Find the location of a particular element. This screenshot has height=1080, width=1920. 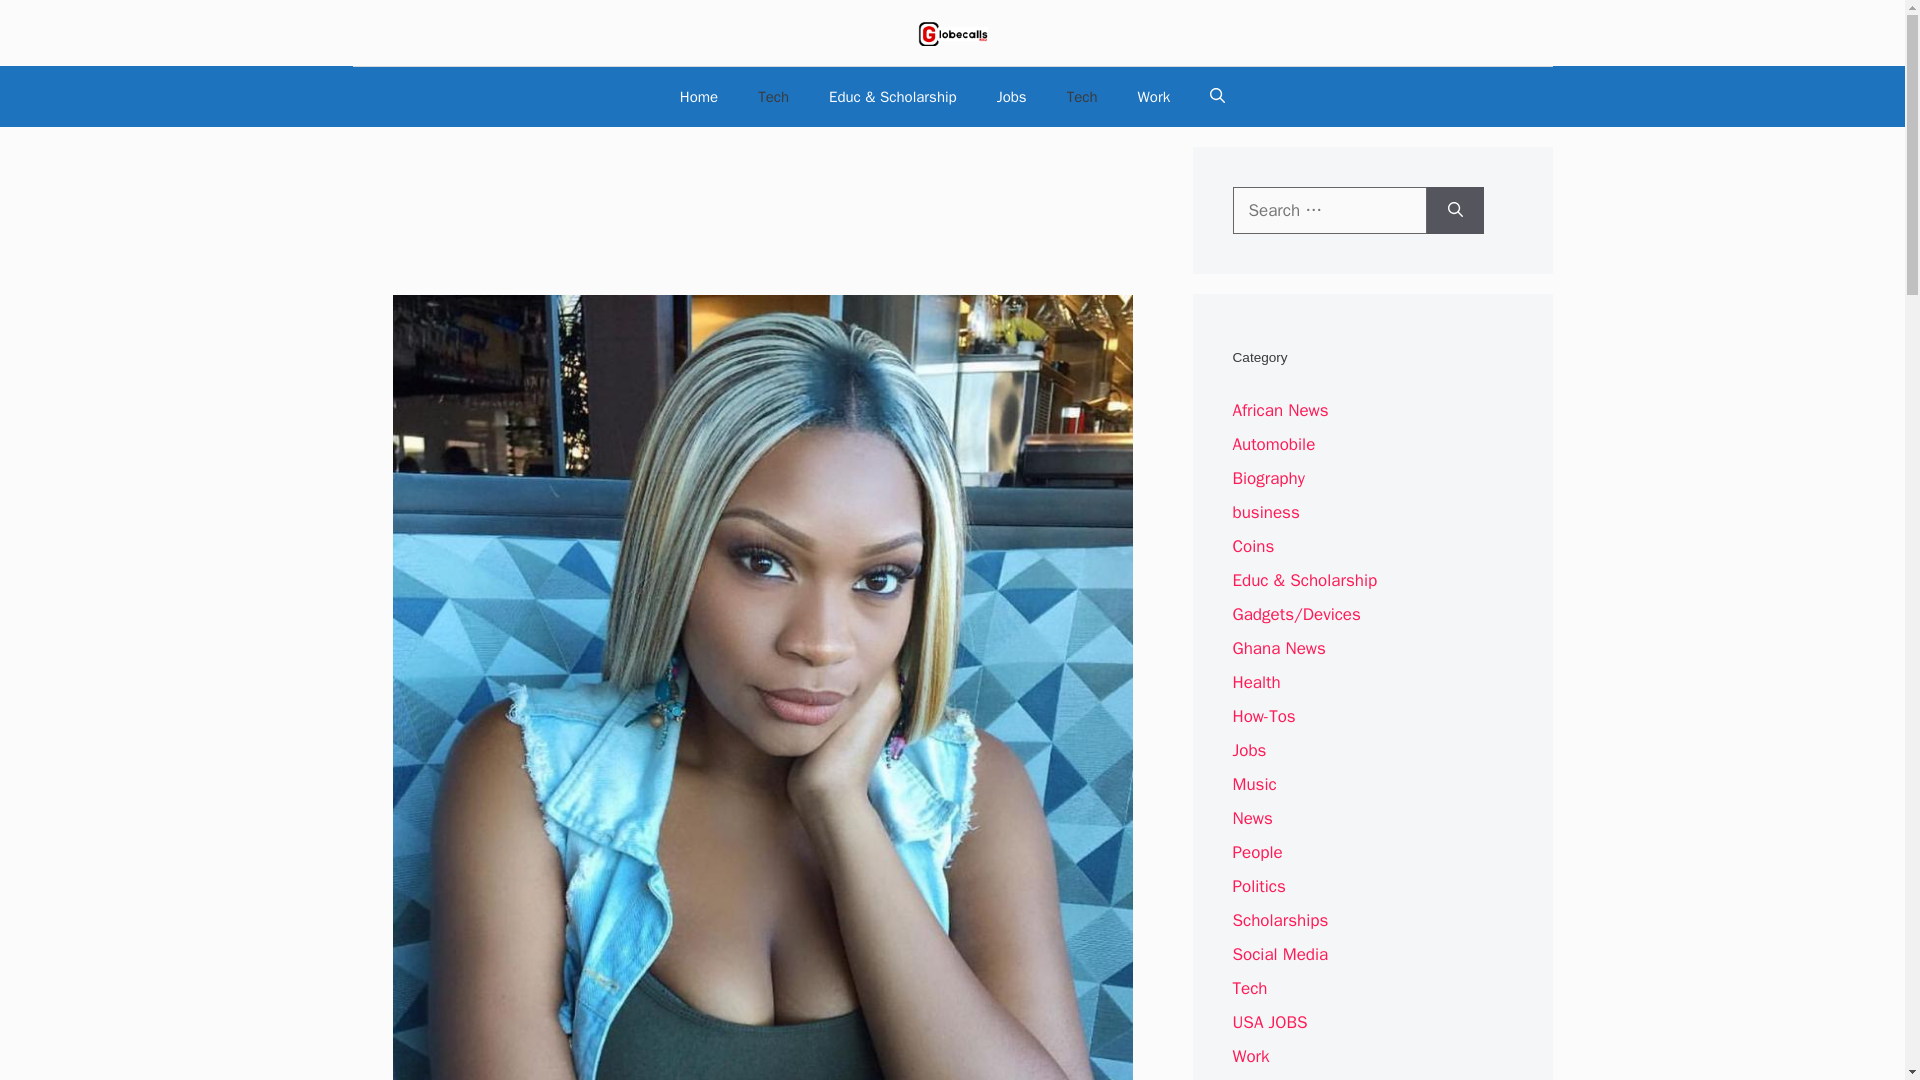

Jobs is located at coordinates (1248, 750).